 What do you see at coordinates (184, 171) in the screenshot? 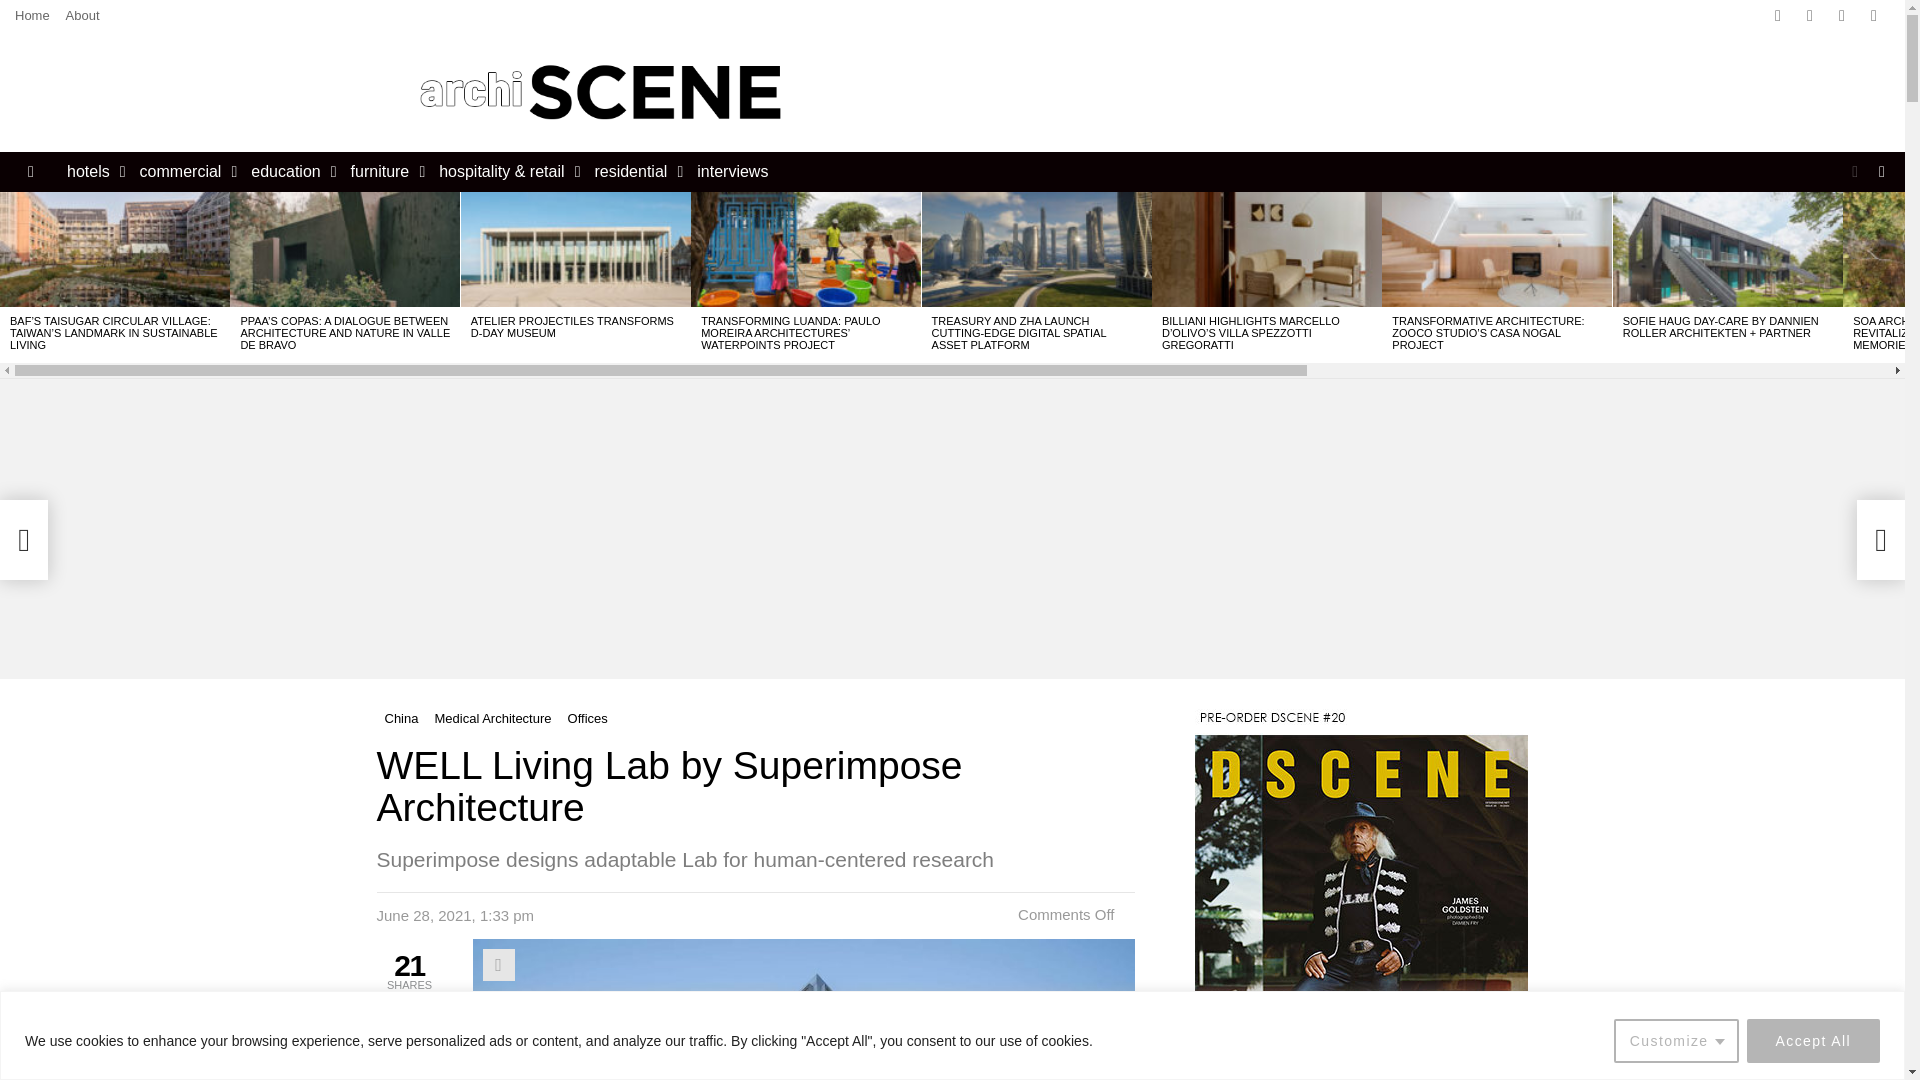
I see `commercial` at bounding box center [184, 171].